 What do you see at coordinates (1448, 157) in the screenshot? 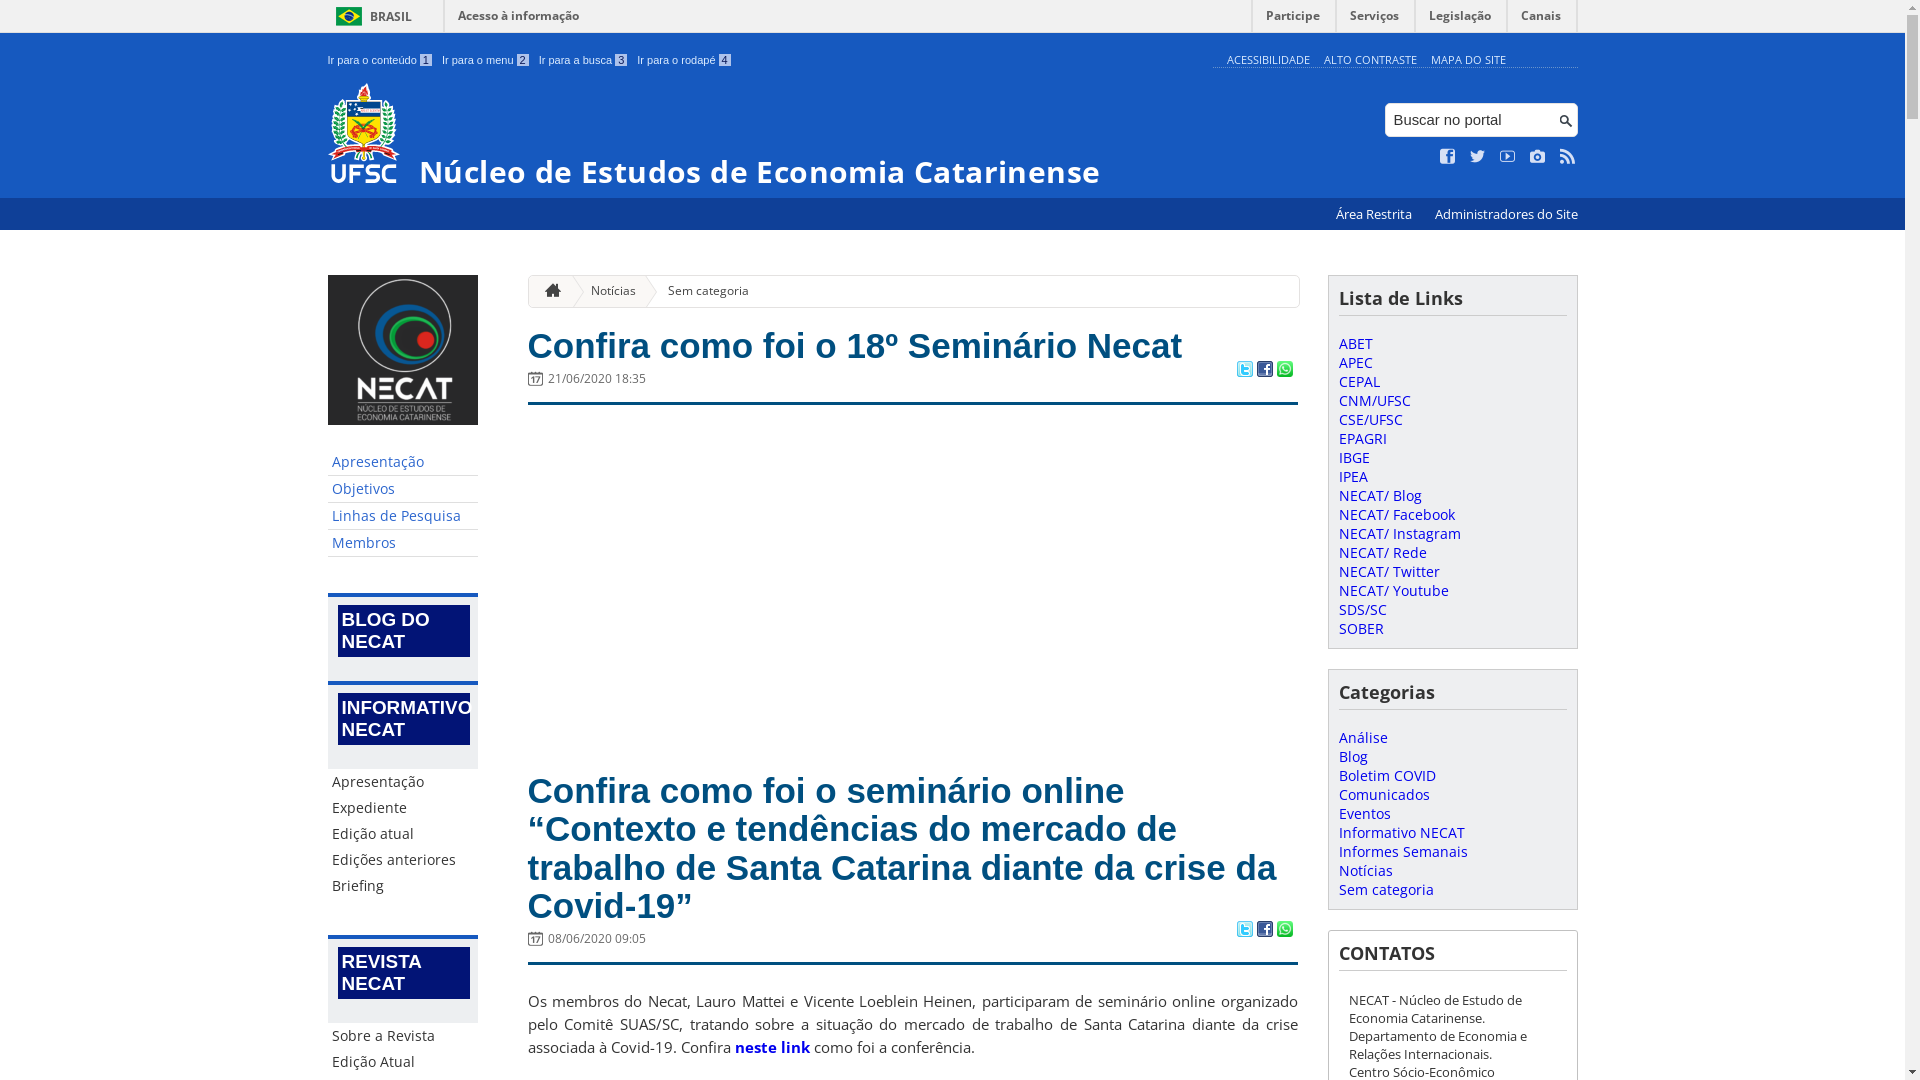
I see `Curta no Facebook` at bounding box center [1448, 157].